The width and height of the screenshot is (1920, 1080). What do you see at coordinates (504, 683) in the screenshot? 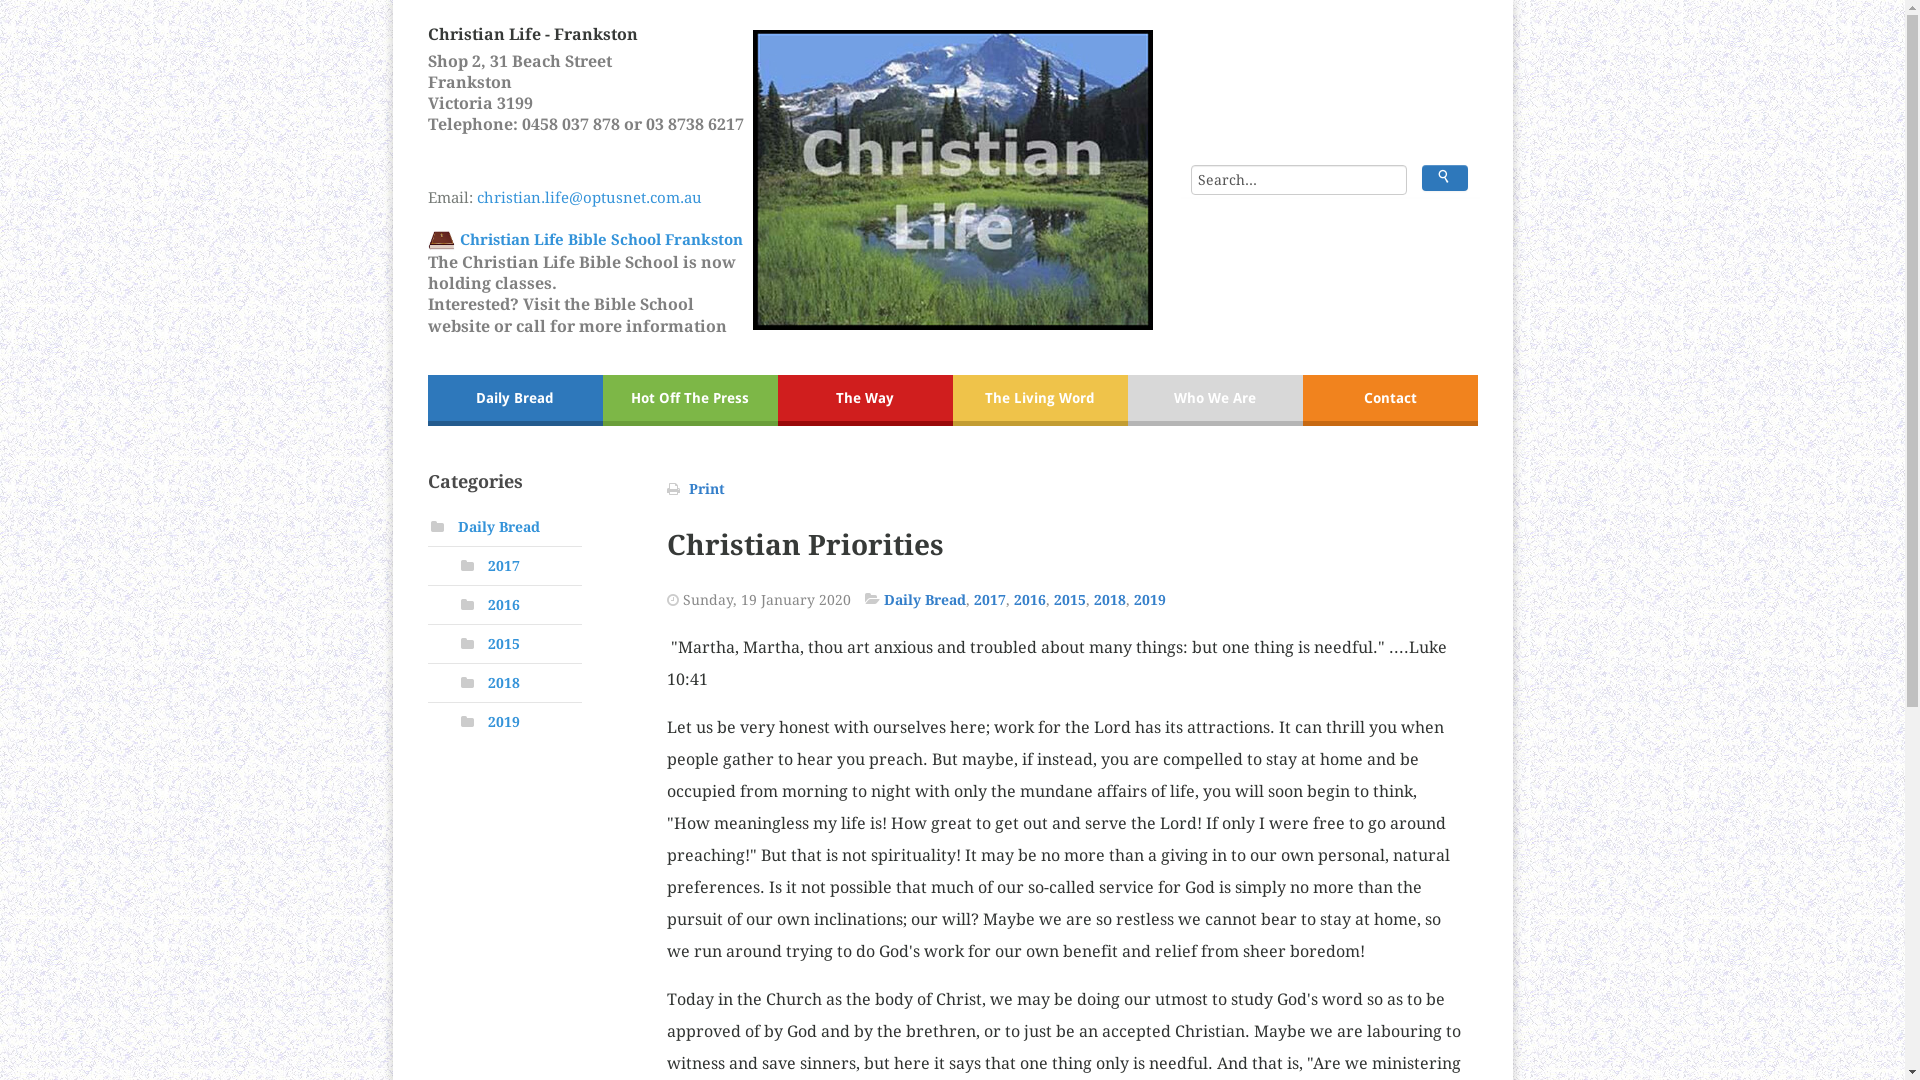
I see `2018` at bounding box center [504, 683].